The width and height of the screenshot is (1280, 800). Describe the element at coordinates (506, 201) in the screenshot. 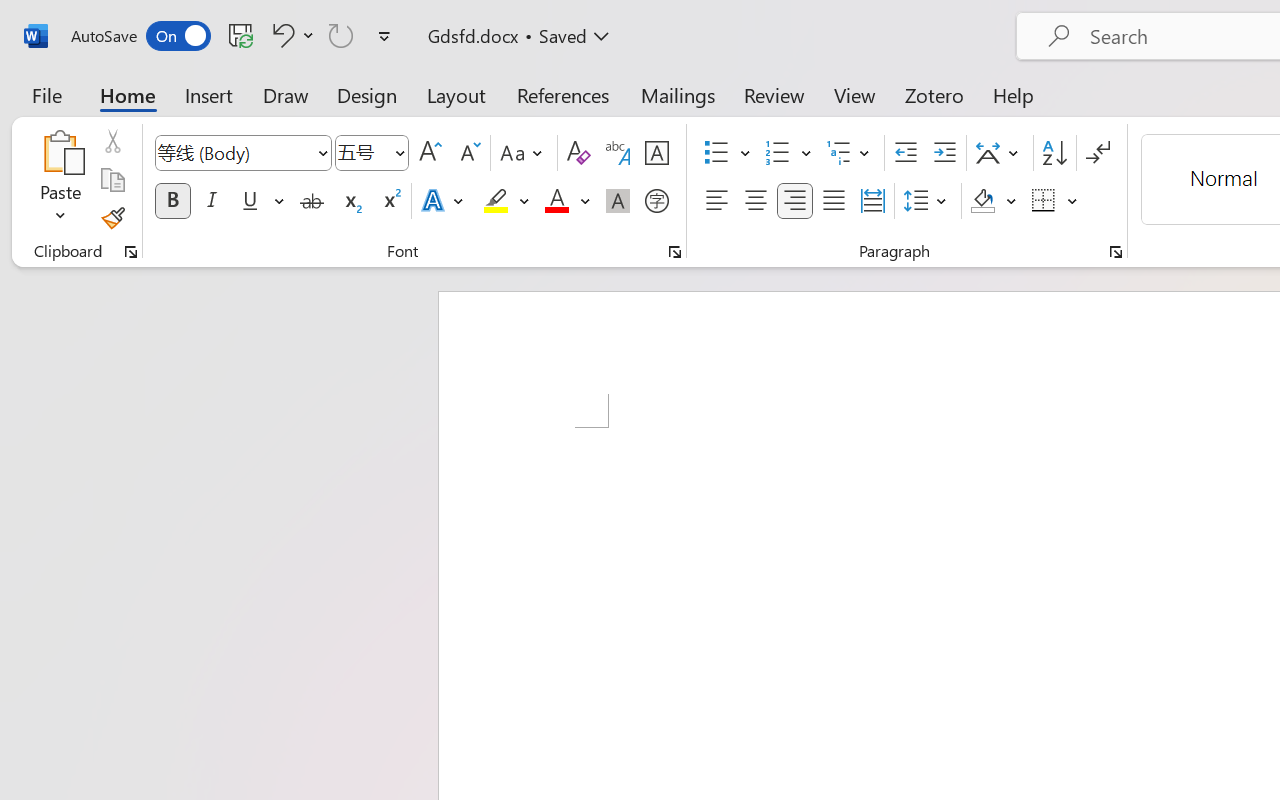

I see `Text Highlight Color` at that location.